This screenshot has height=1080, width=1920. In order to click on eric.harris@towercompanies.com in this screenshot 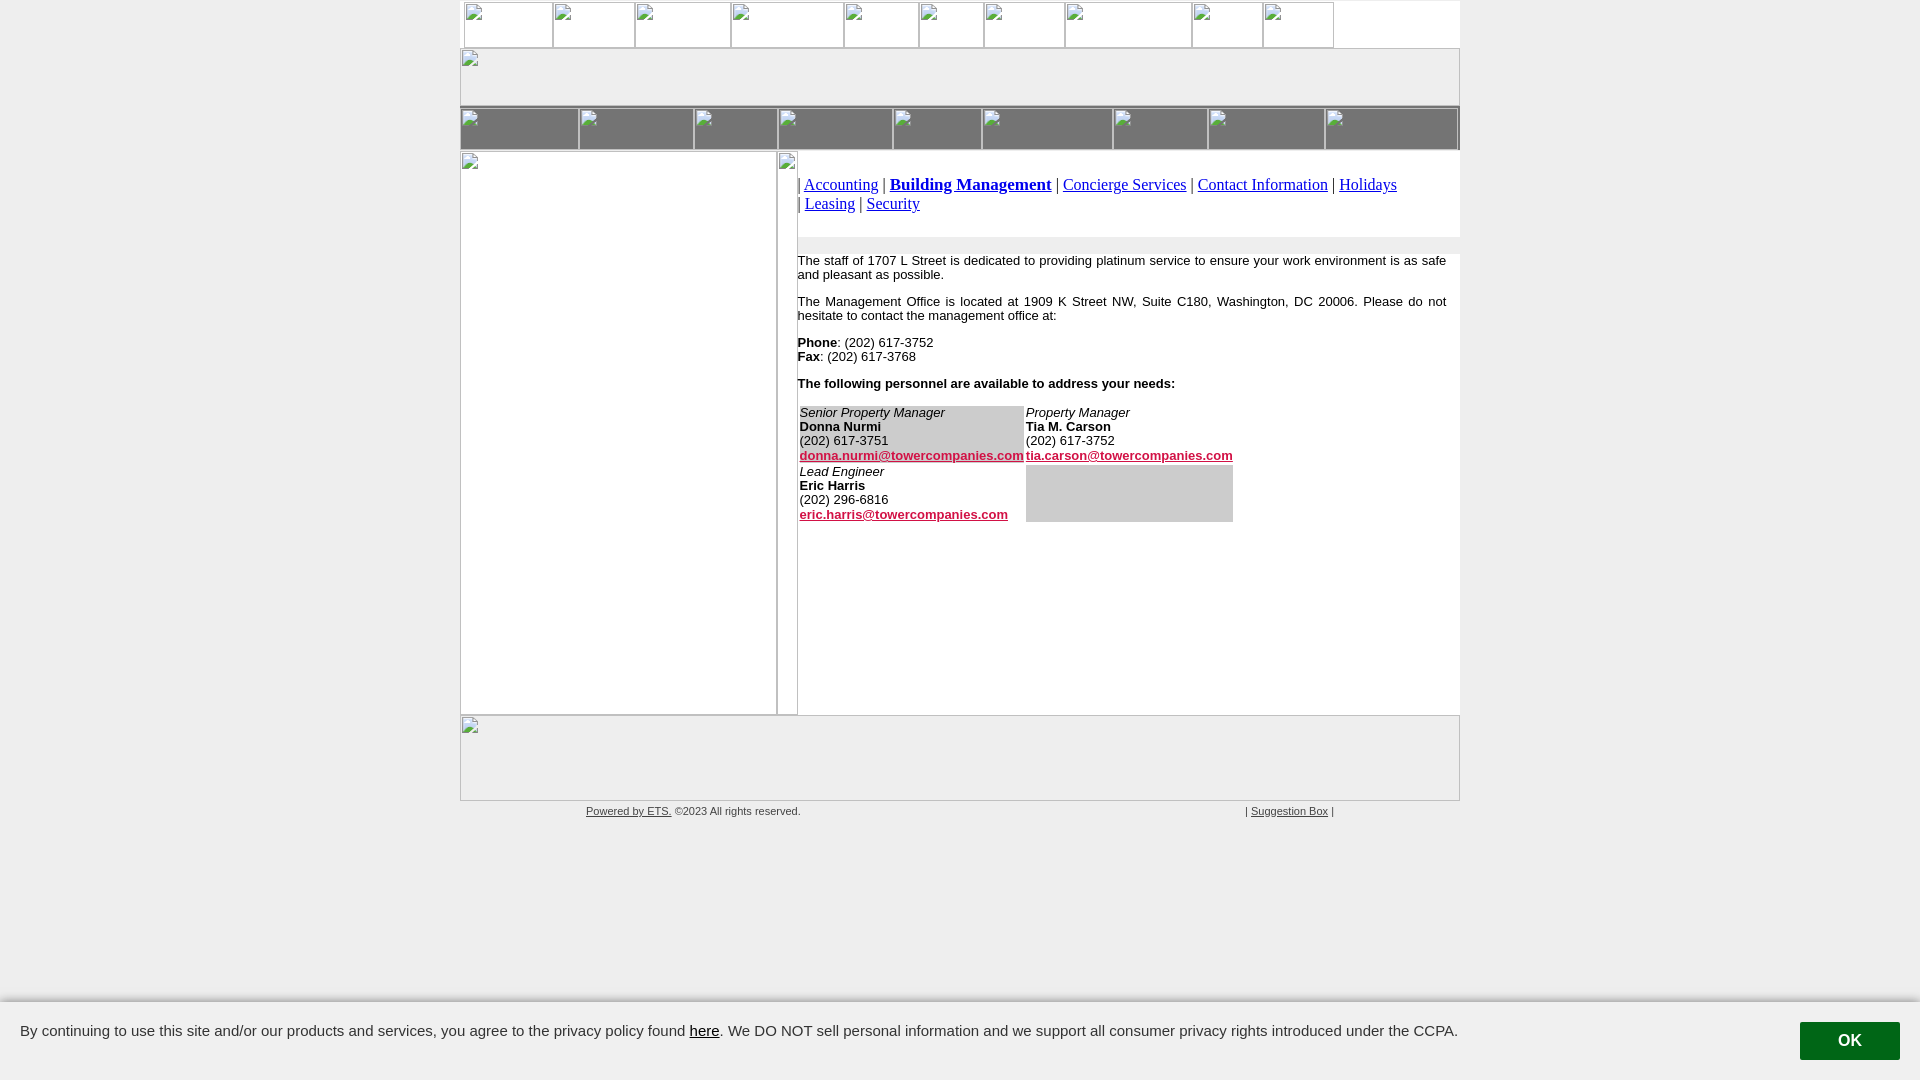, I will do `click(904, 514)`.